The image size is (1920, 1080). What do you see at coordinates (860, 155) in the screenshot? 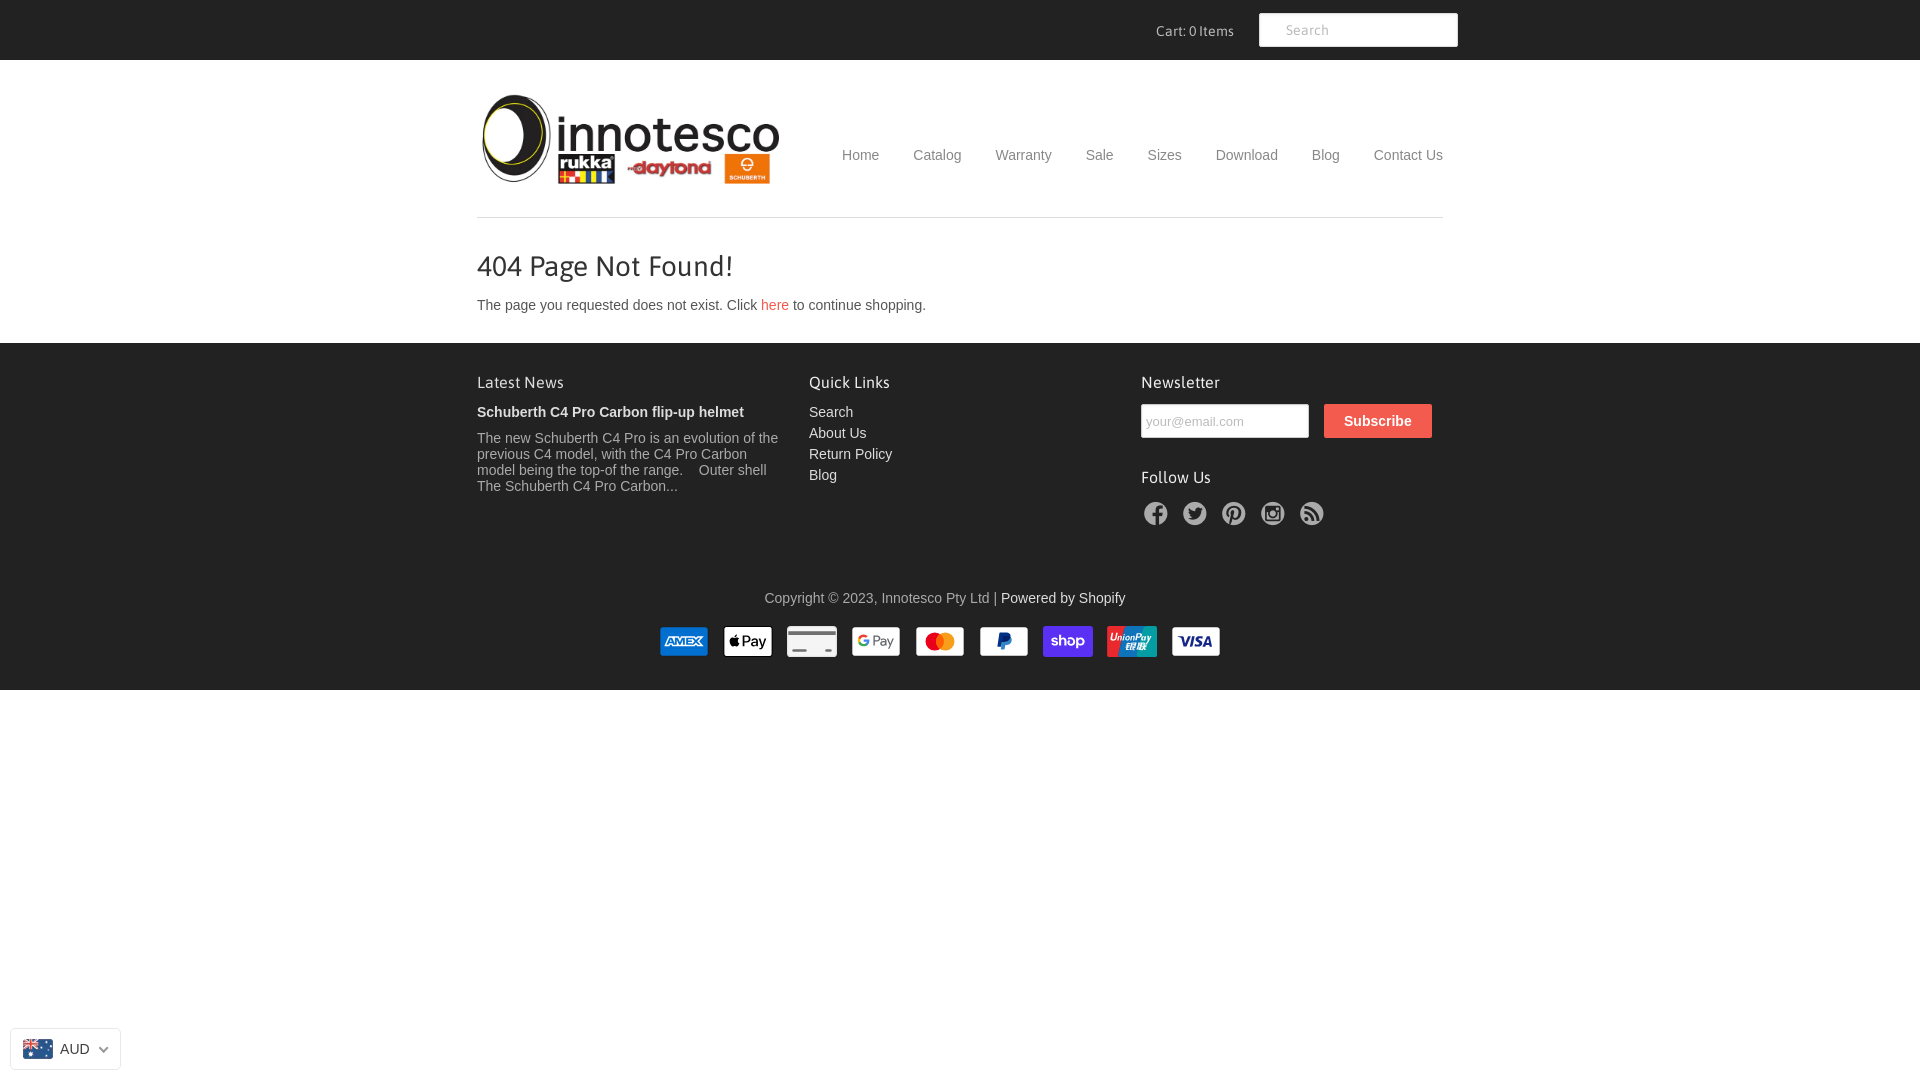
I see `Home` at bounding box center [860, 155].